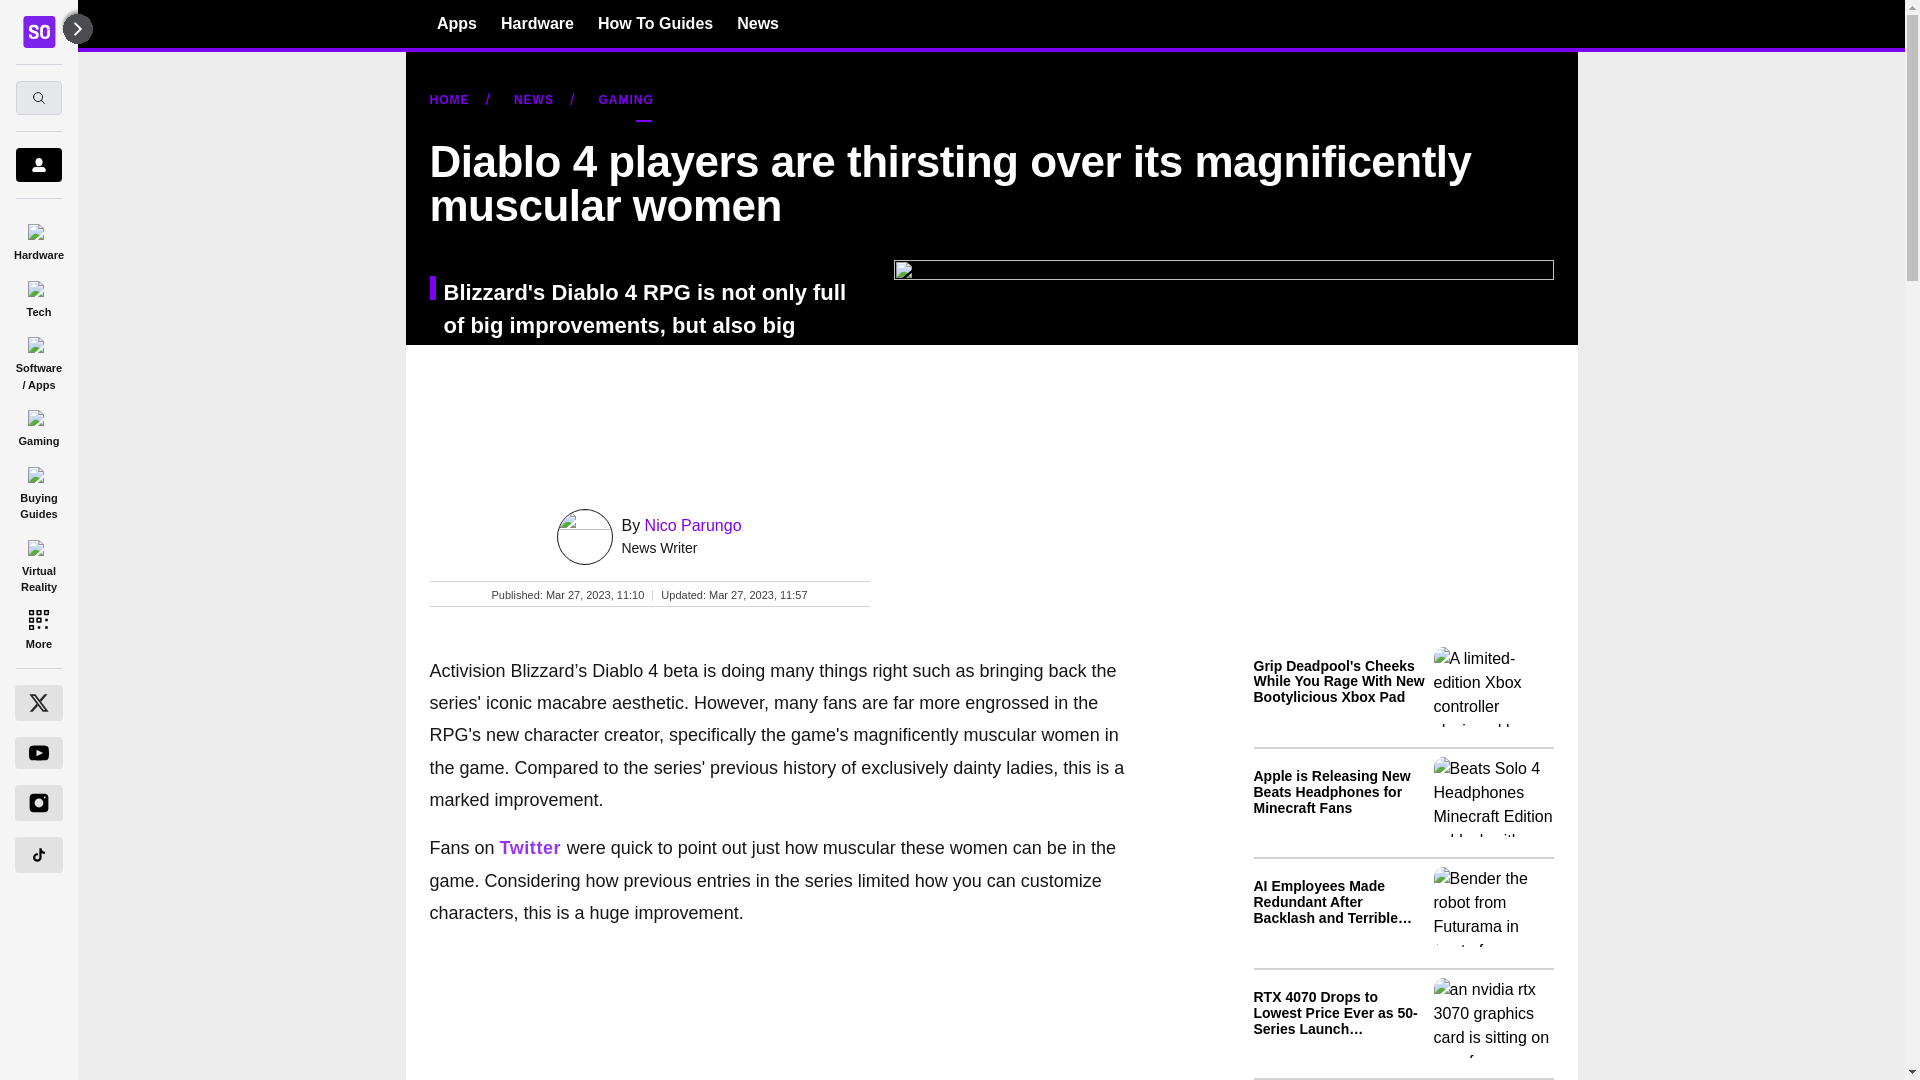 The height and width of the screenshot is (1080, 1920). What do you see at coordinates (38, 628) in the screenshot?
I see `More` at bounding box center [38, 628].